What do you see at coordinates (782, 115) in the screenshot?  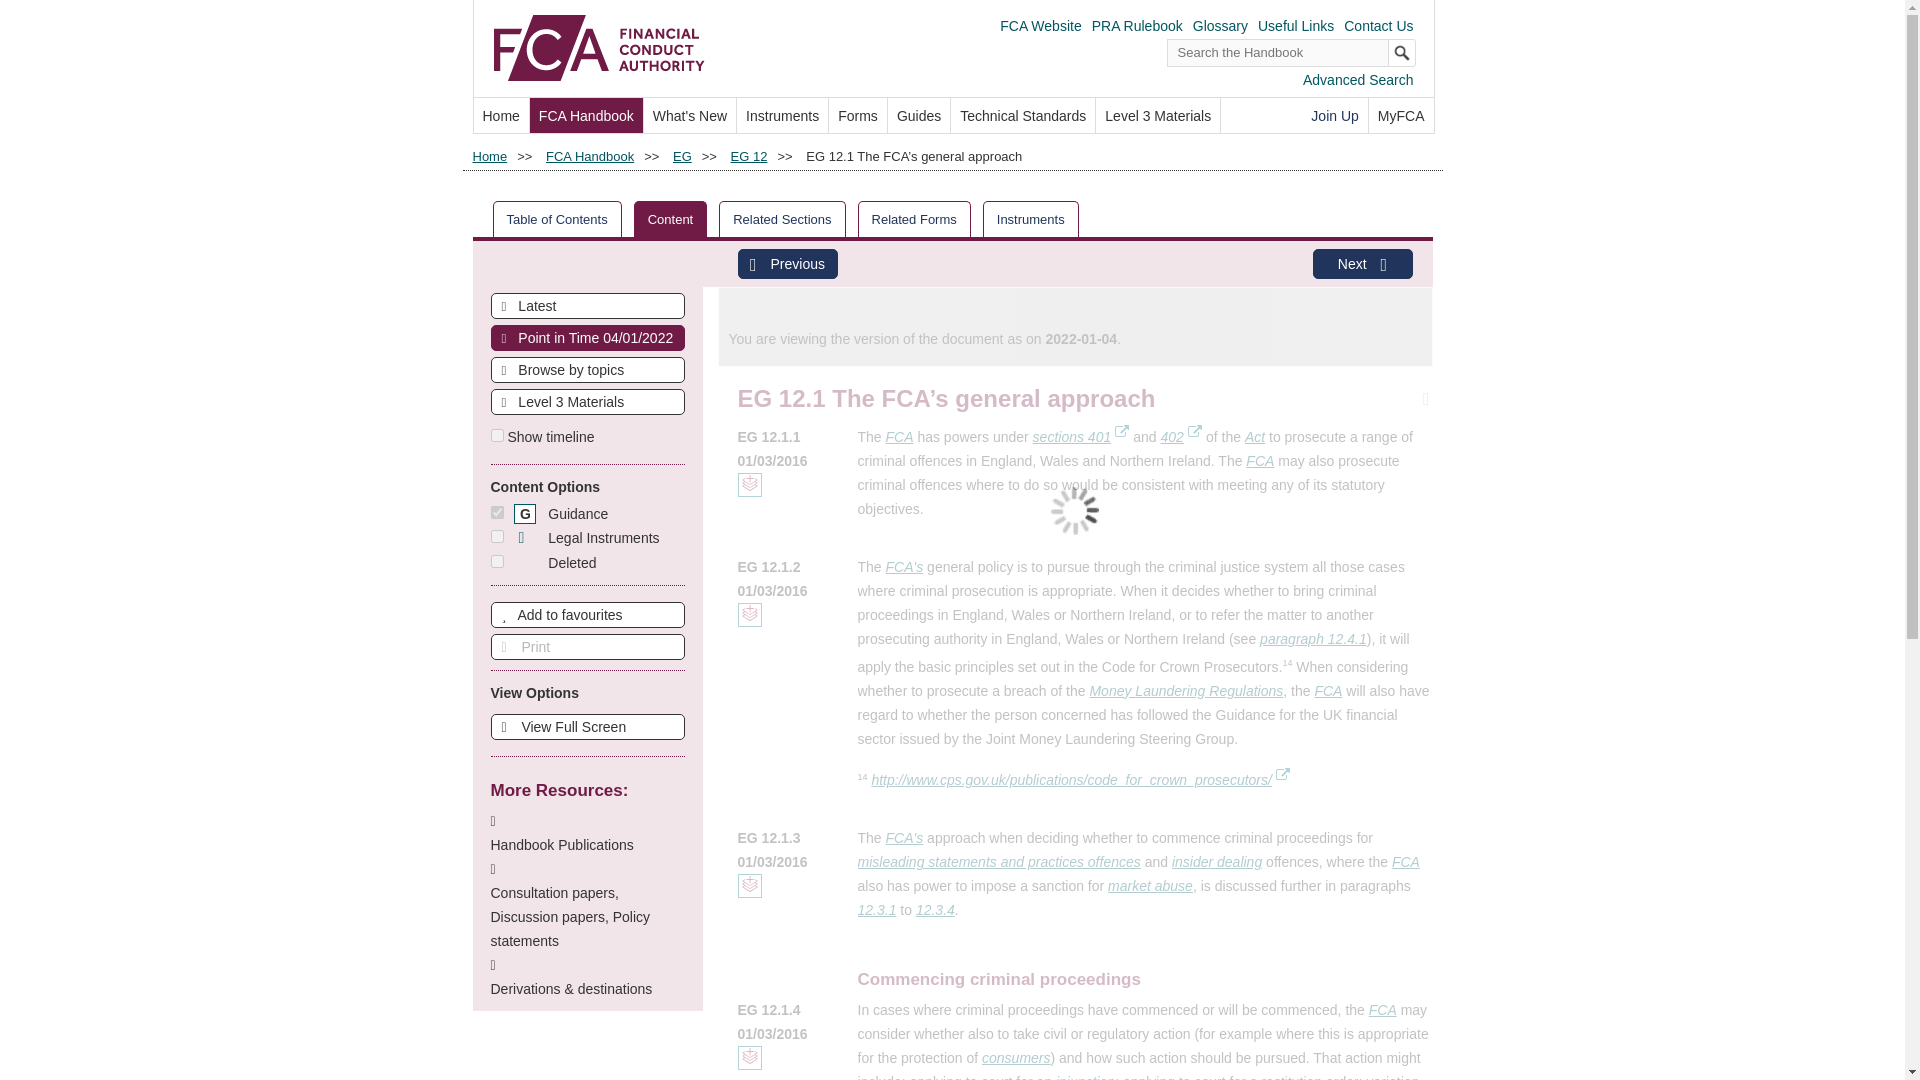 I see `View all rule-making and amending instruments` at bounding box center [782, 115].